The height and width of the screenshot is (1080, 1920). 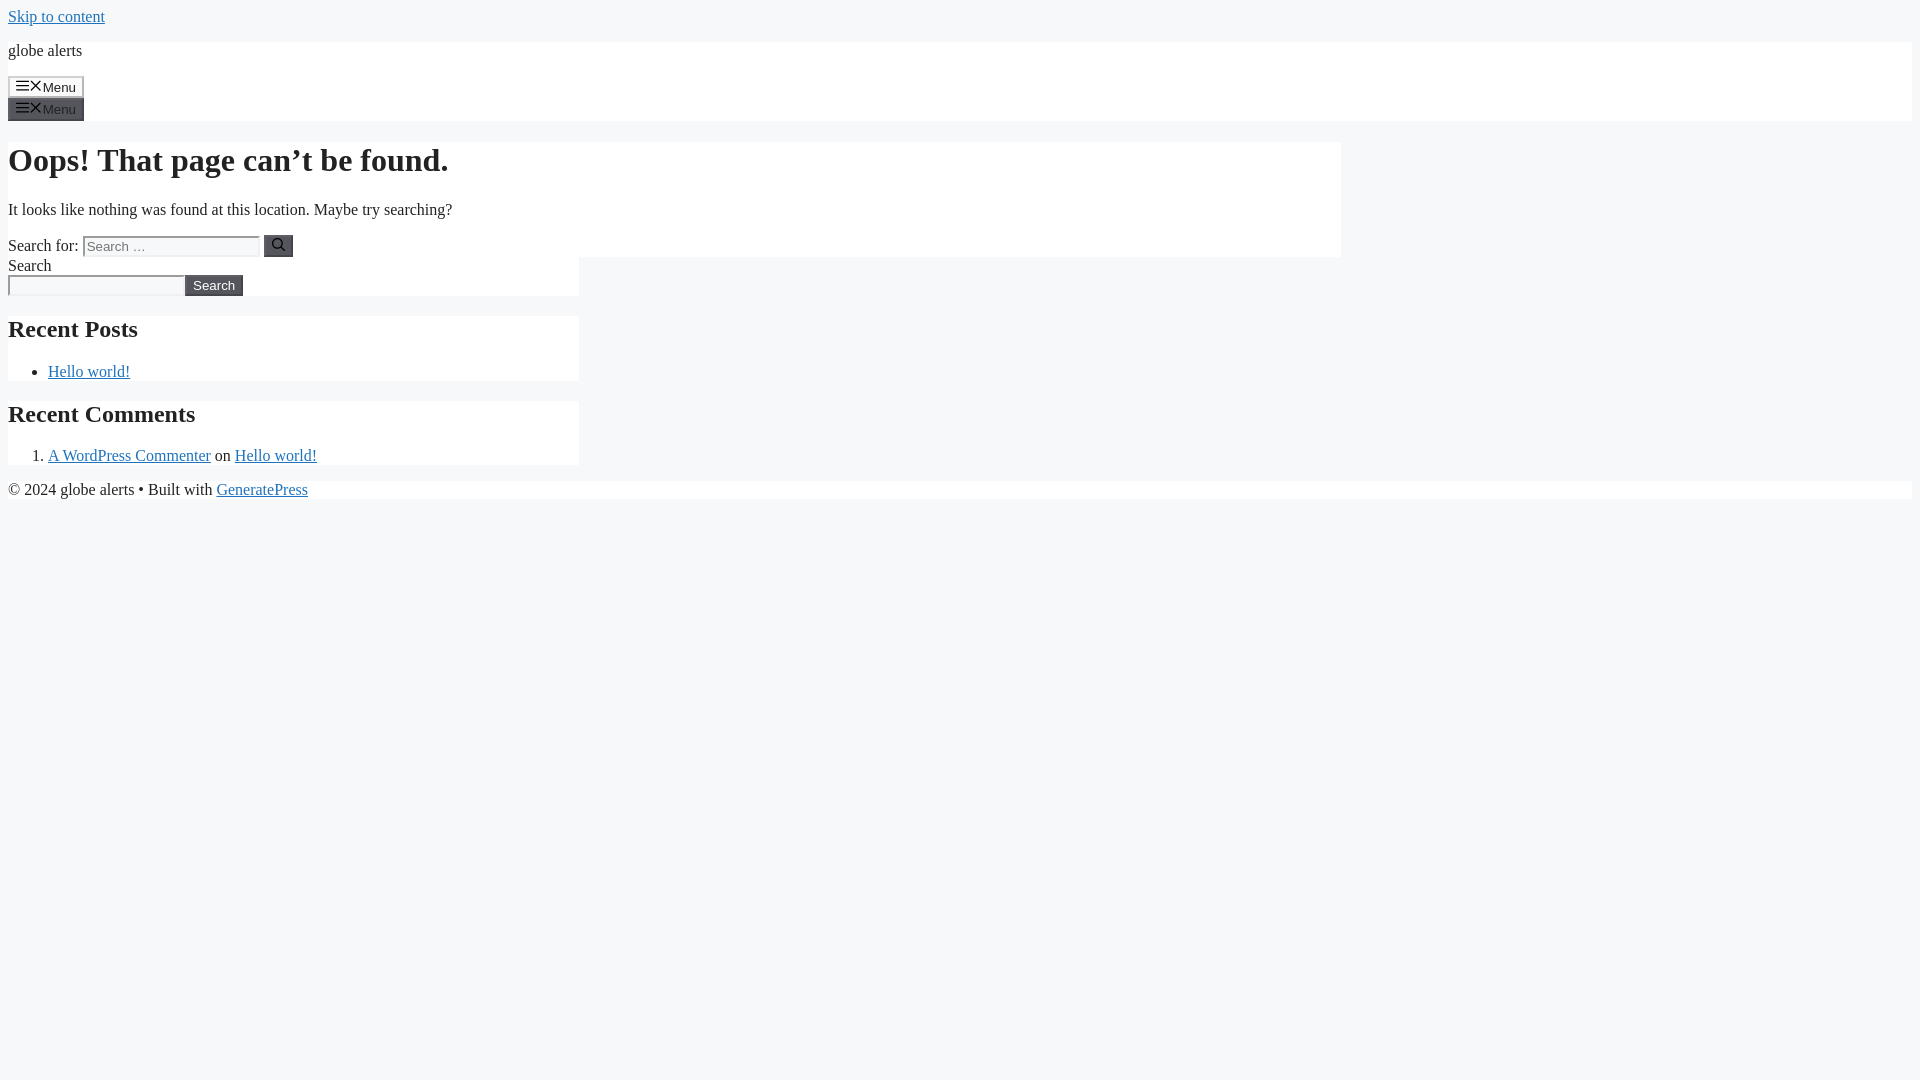 What do you see at coordinates (275, 456) in the screenshot?
I see `Hello world!` at bounding box center [275, 456].